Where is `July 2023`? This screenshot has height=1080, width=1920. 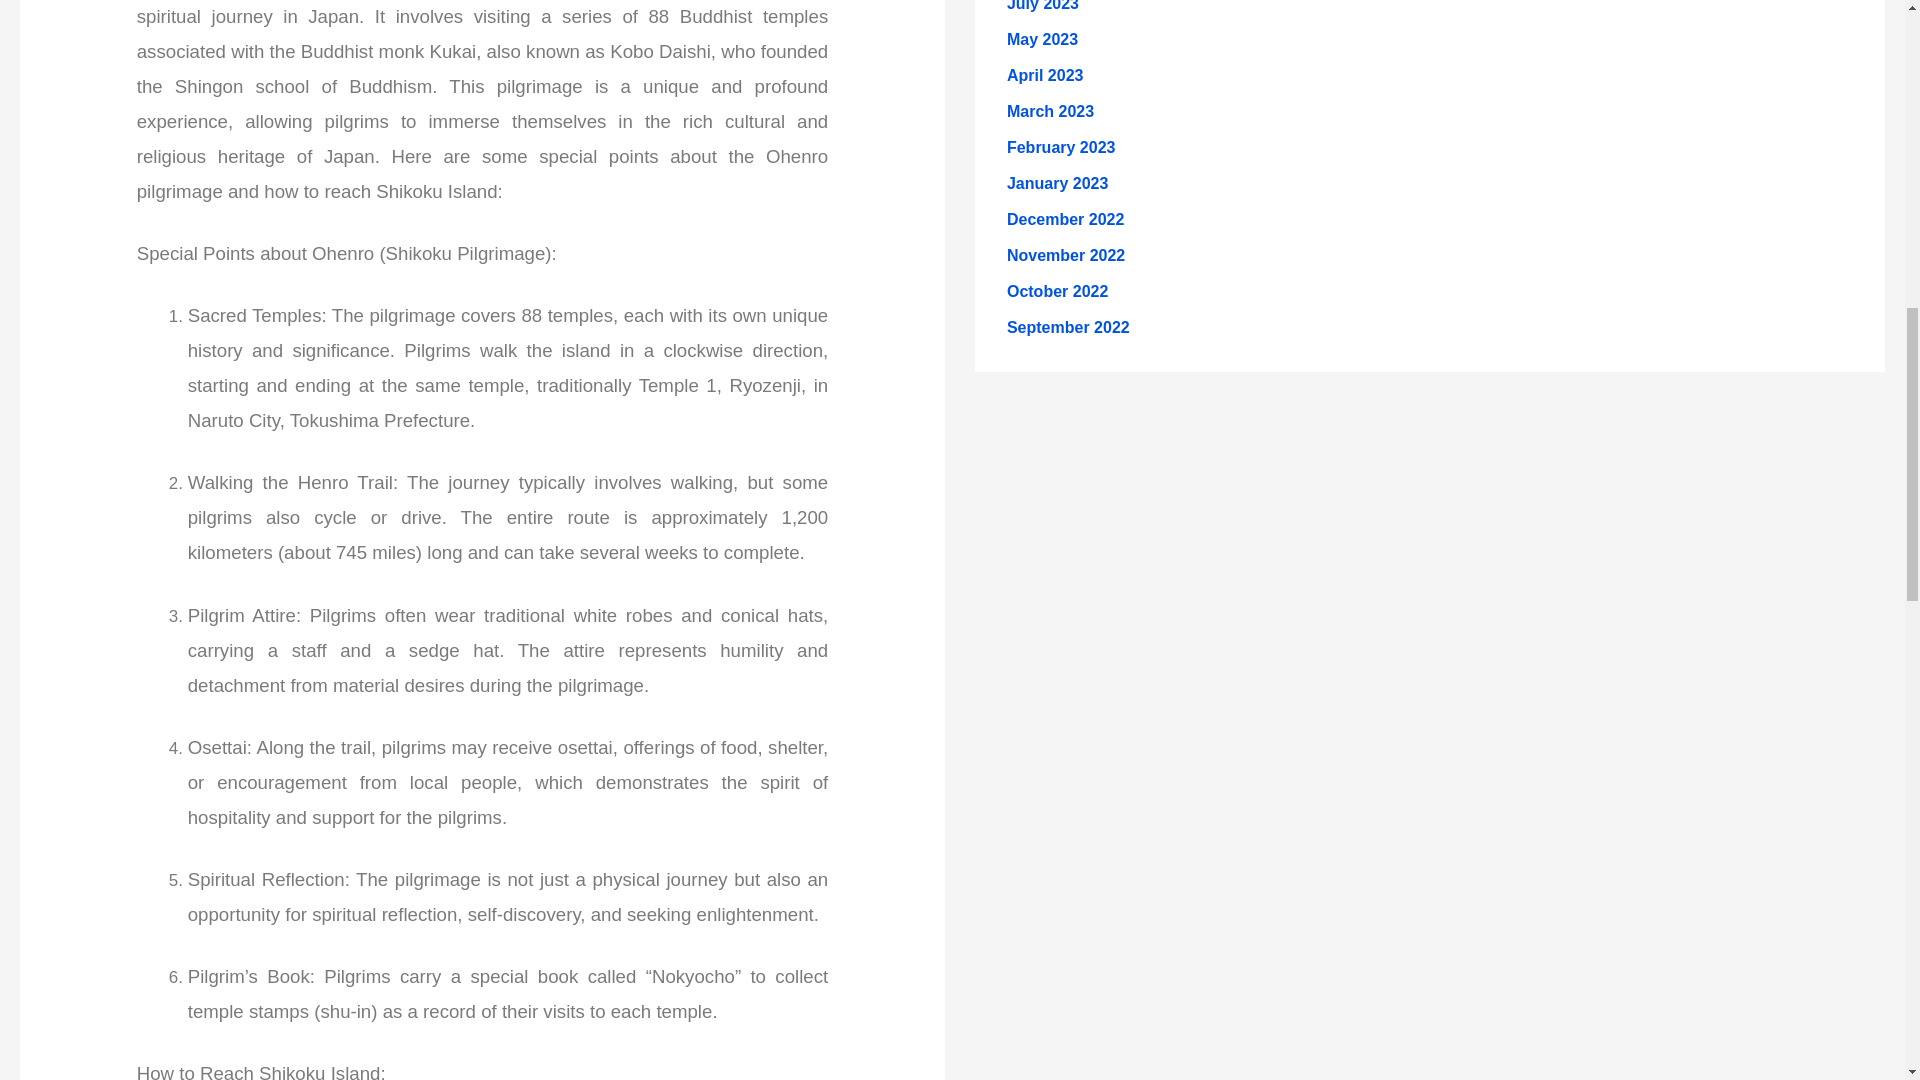
July 2023 is located at coordinates (1042, 6).